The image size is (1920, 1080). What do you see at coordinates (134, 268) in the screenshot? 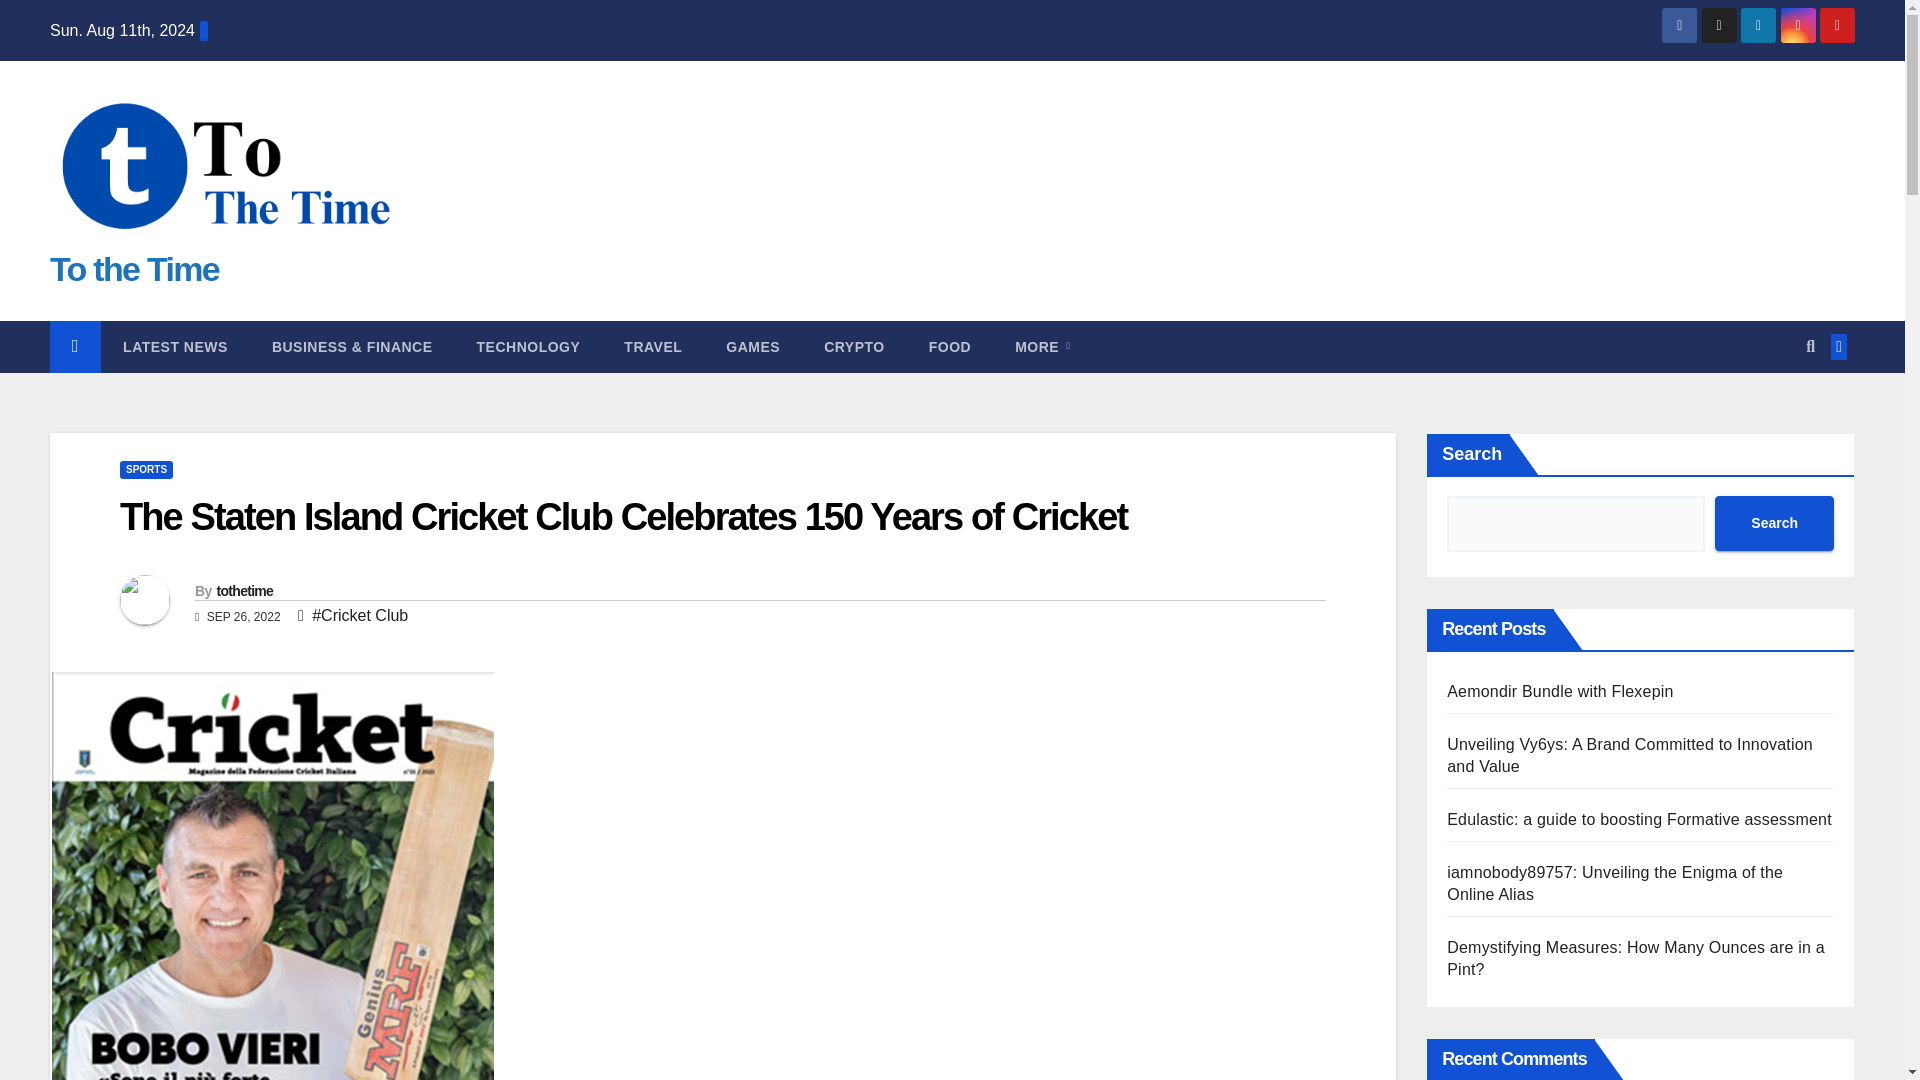
I see `To the Time` at bounding box center [134, 268].